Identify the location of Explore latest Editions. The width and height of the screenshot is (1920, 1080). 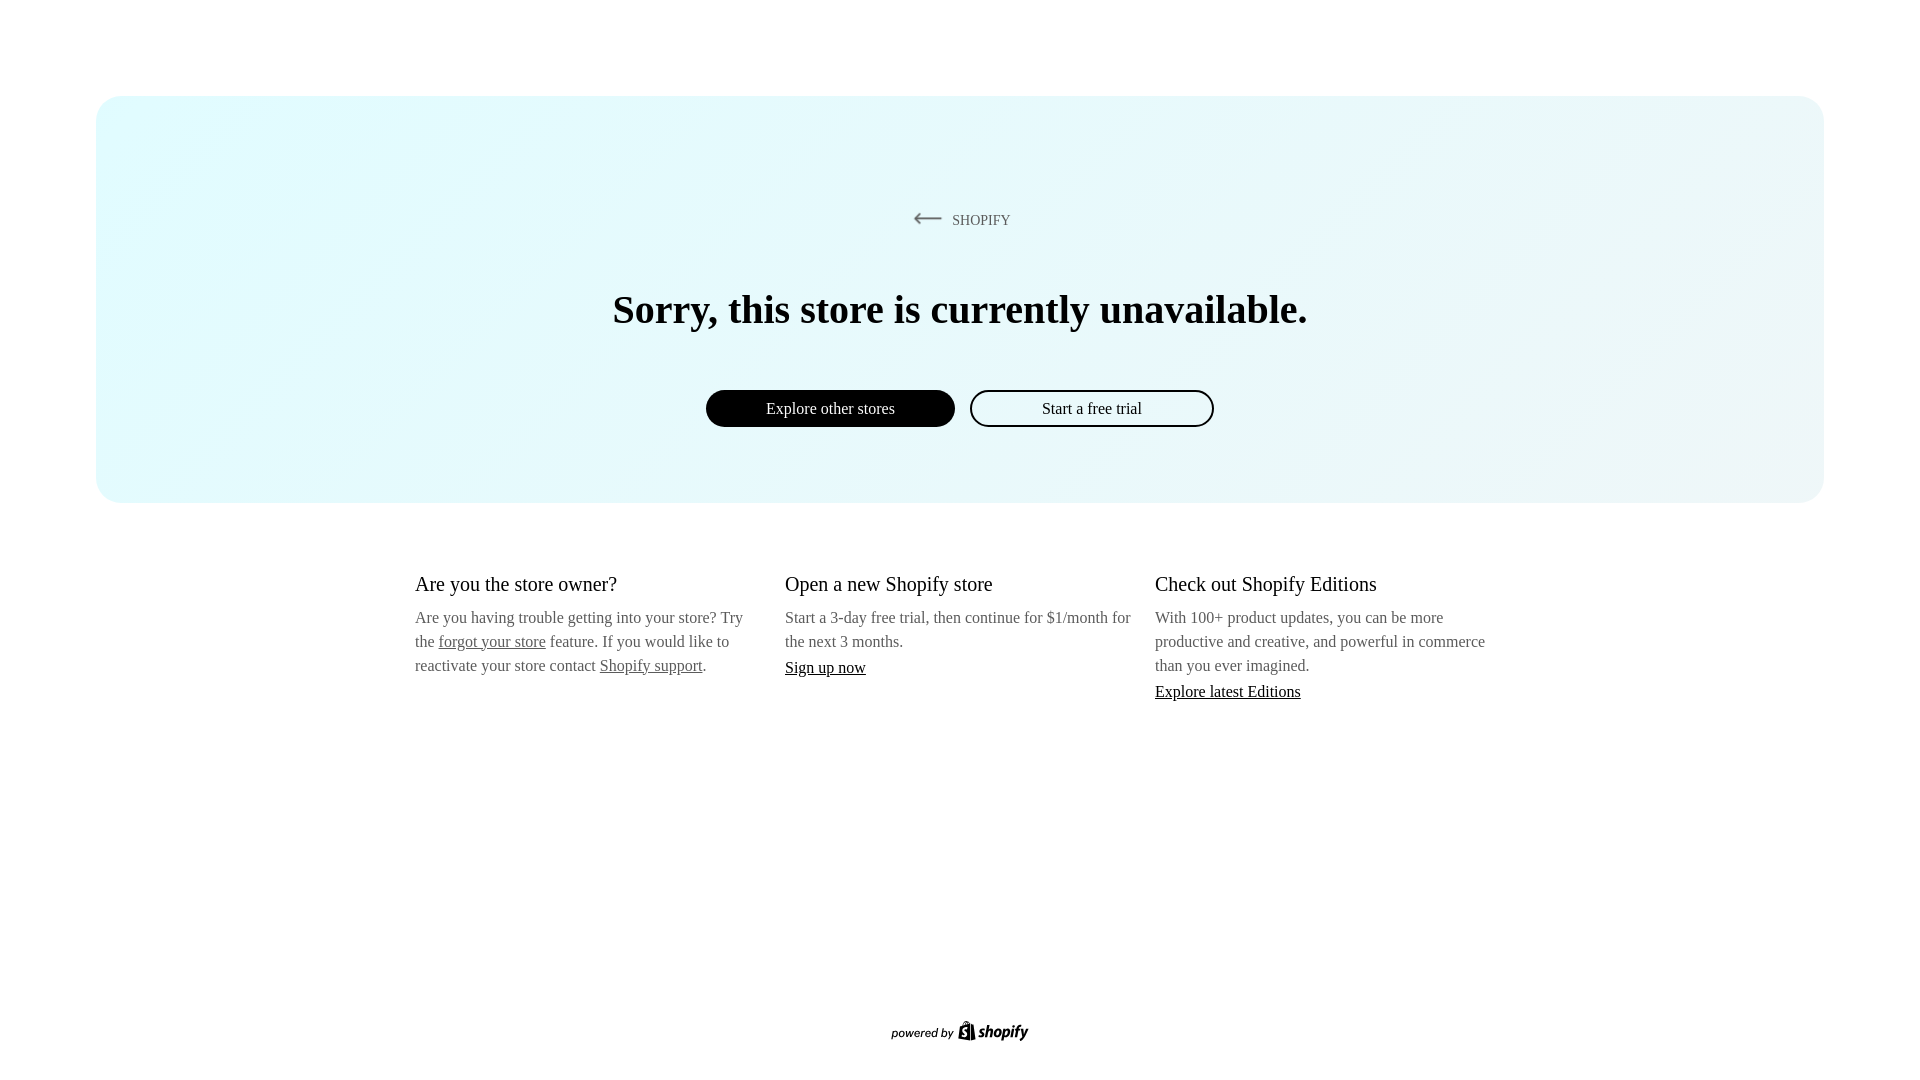
(1228, 690).